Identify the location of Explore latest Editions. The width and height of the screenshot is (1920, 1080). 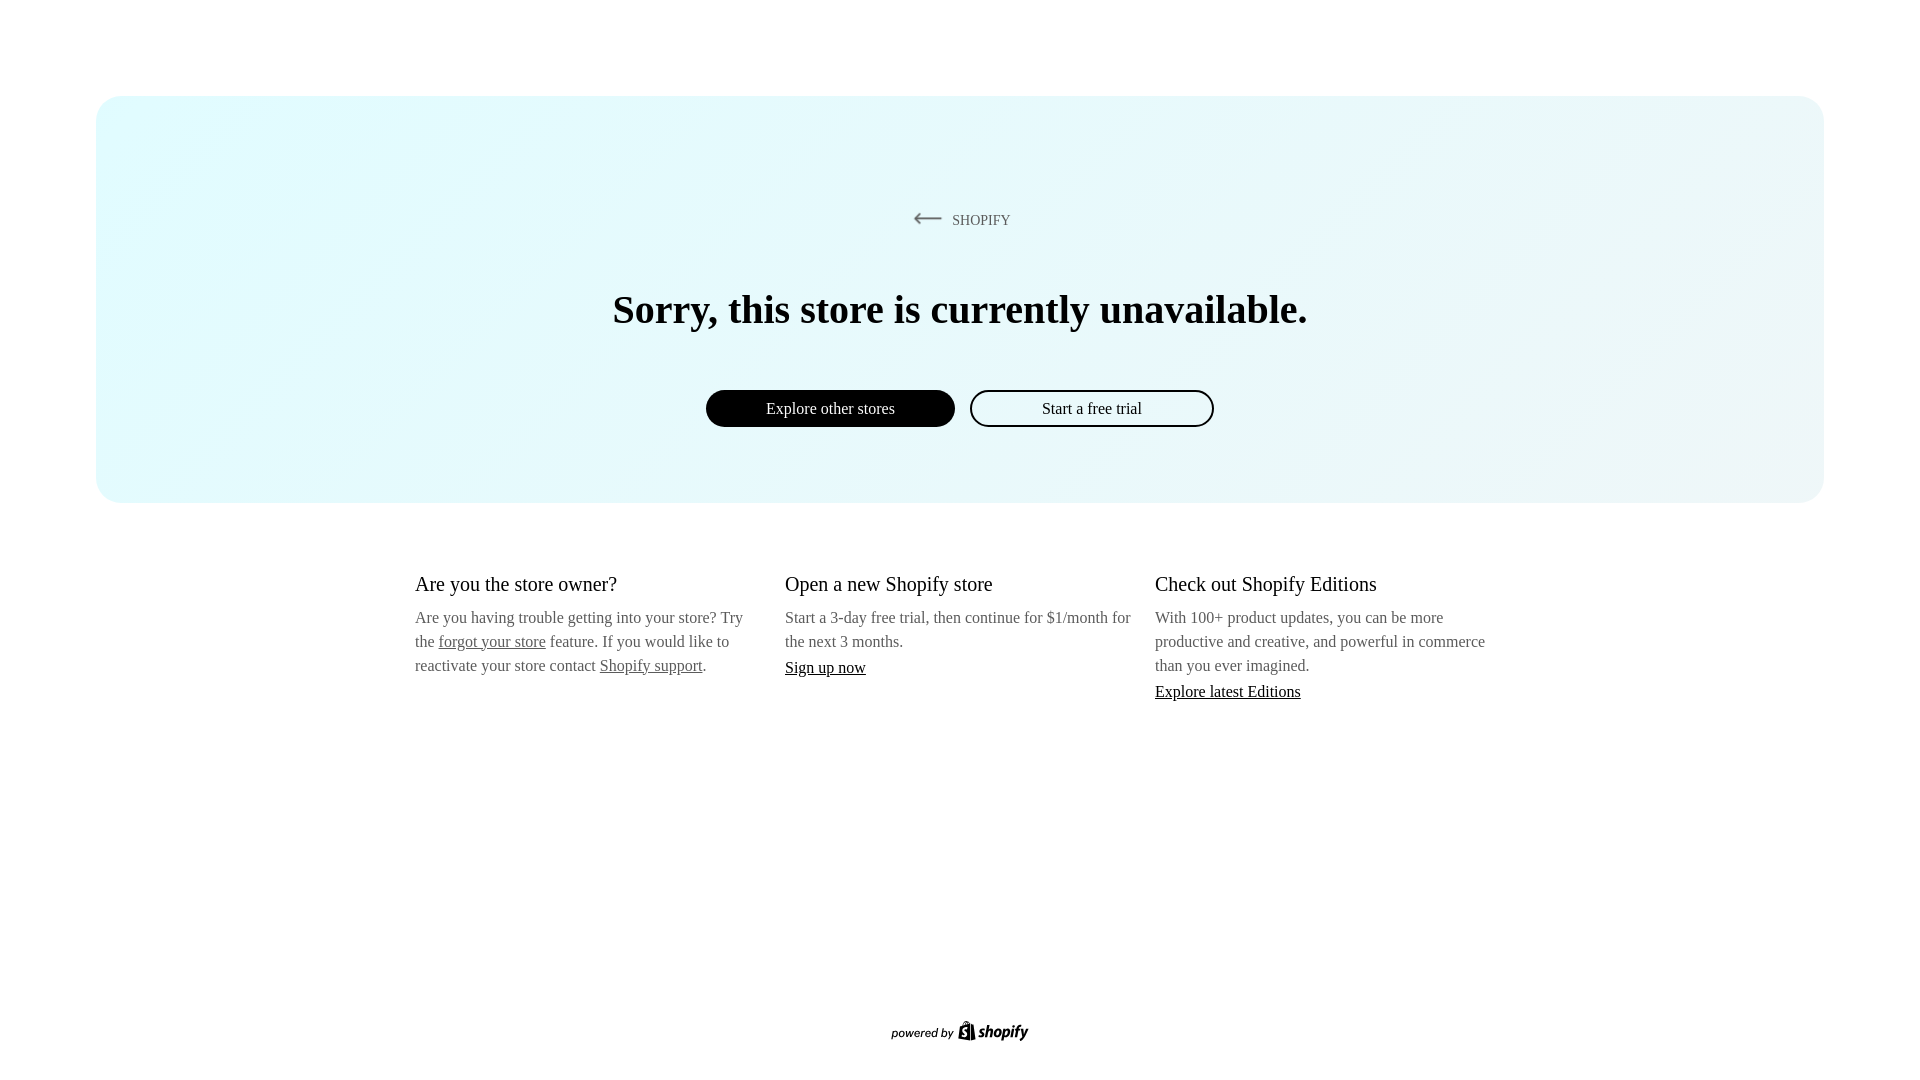
(1228, 690).